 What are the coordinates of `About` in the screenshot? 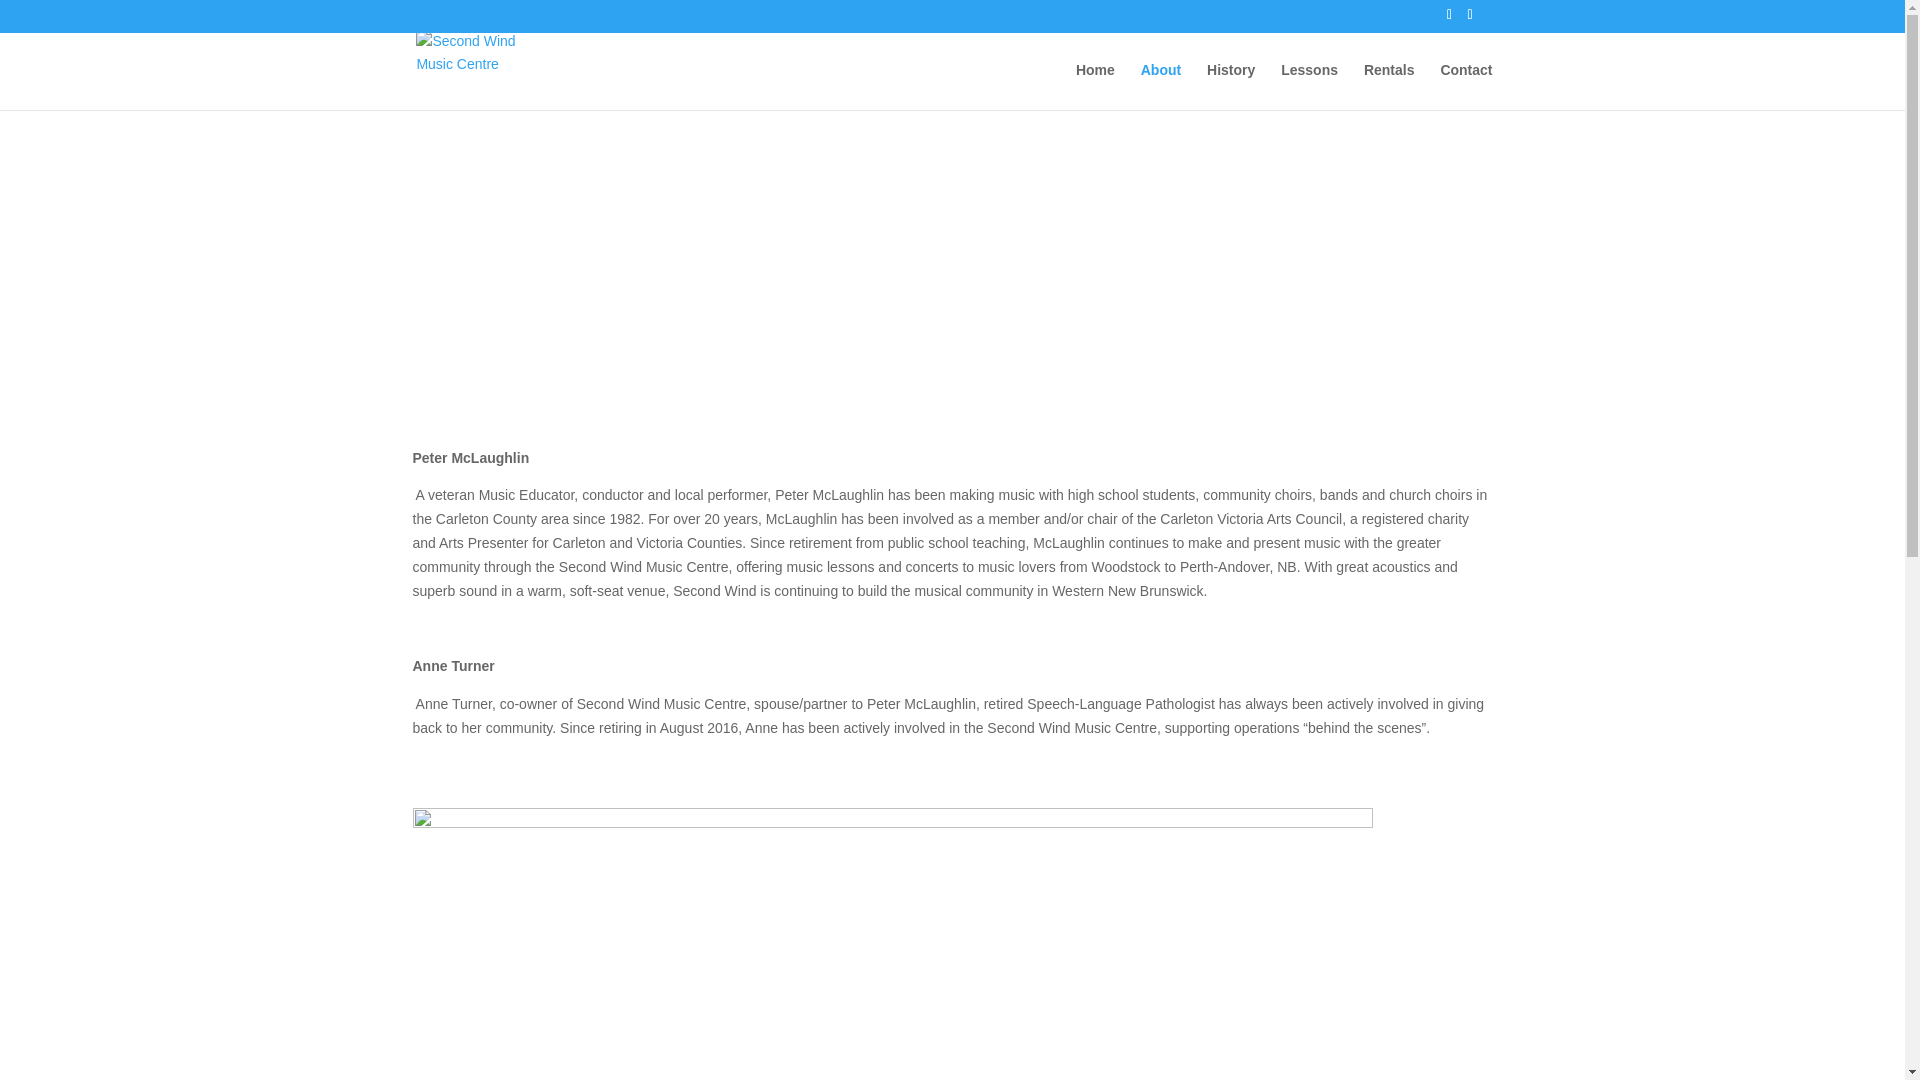 It's located at (1160, 86).